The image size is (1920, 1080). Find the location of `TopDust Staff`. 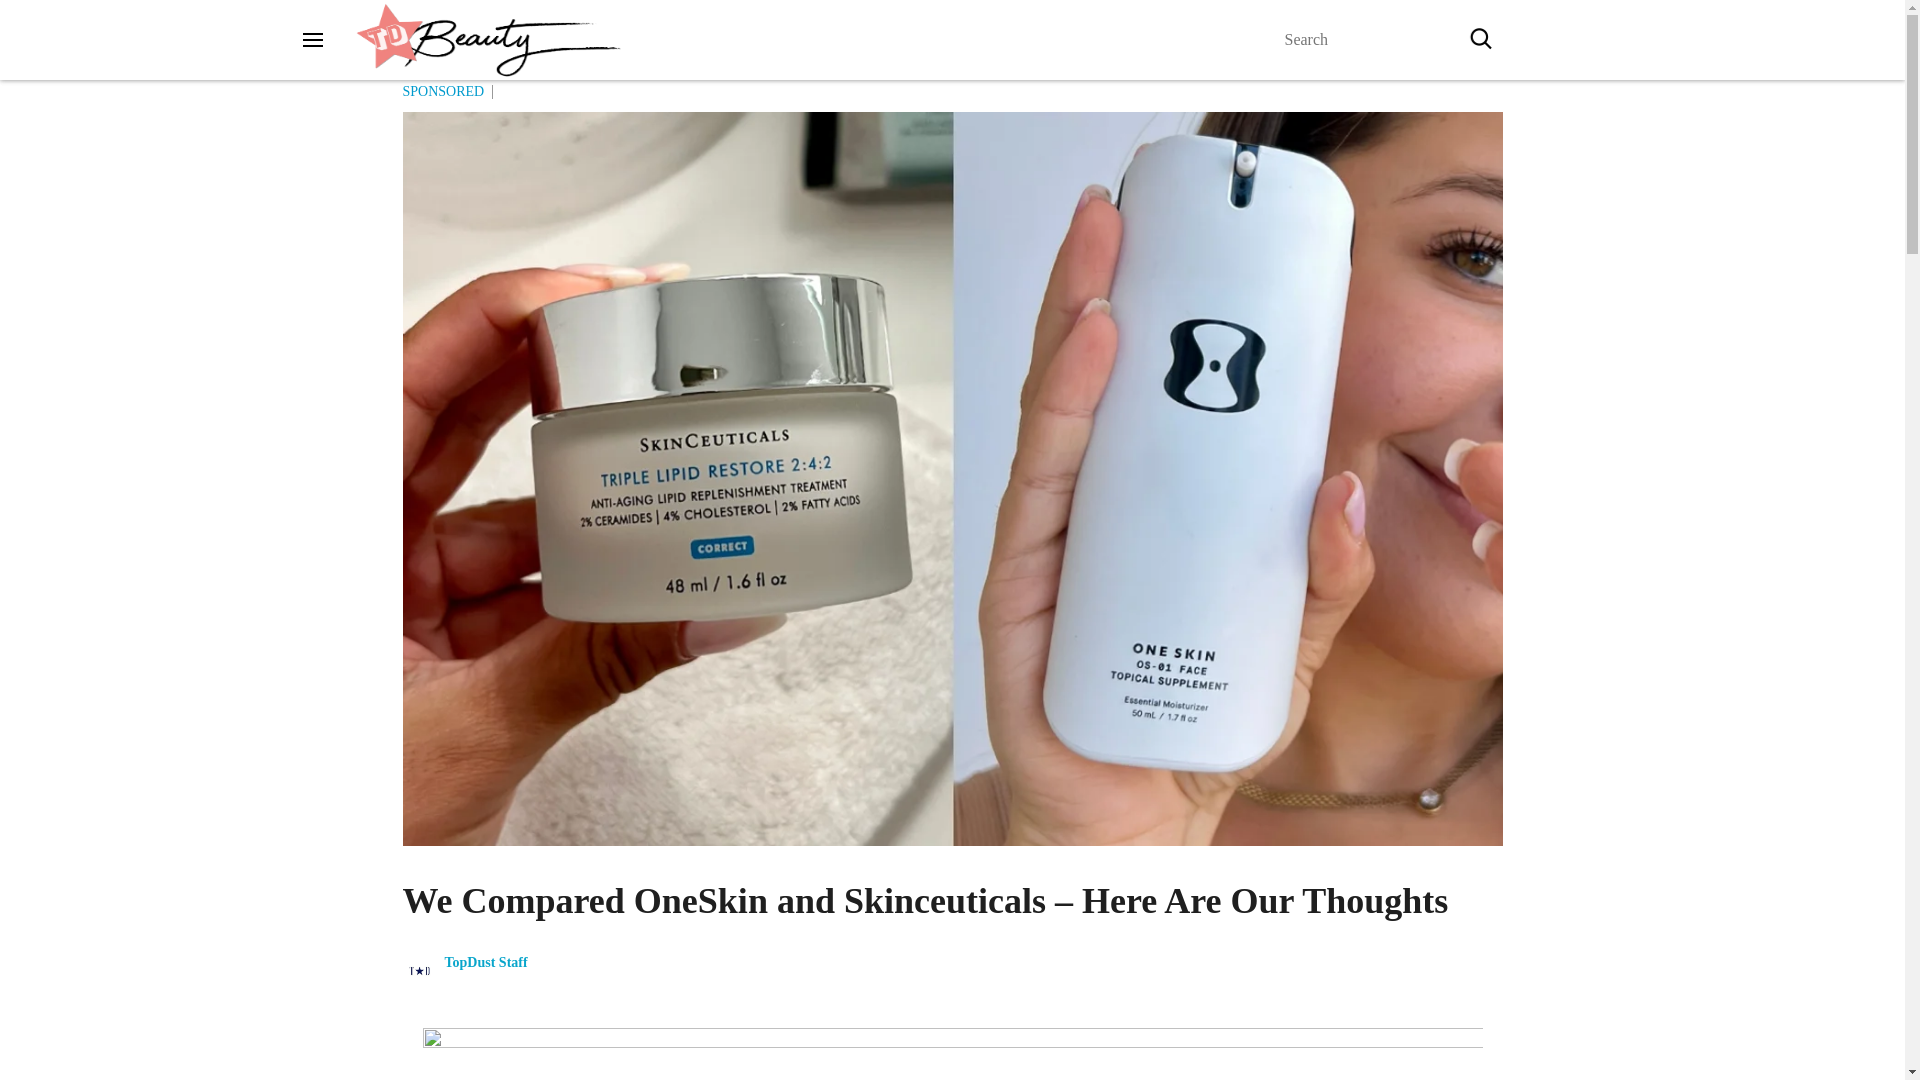

TopDust Staff is located at coordinates (484, 962).